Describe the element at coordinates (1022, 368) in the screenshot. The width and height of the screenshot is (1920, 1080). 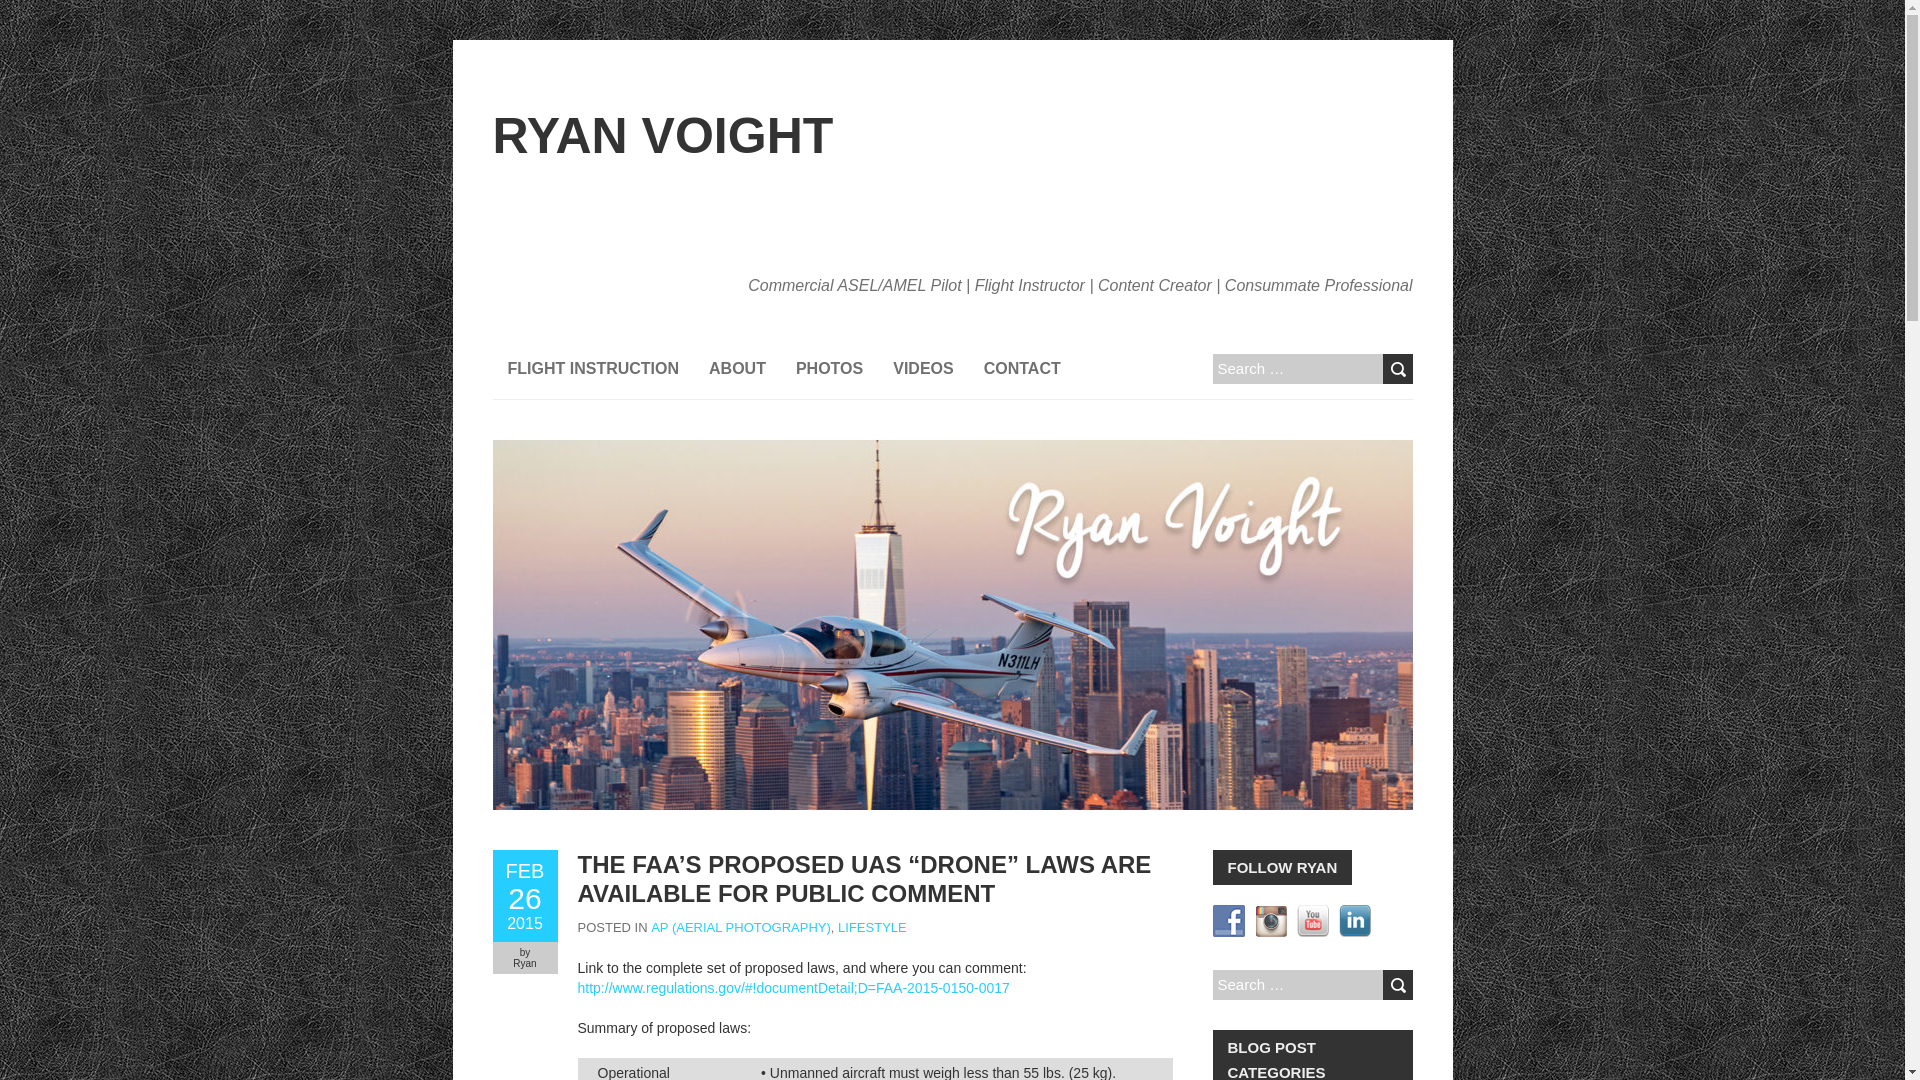
I see `CONTACT` at that location.